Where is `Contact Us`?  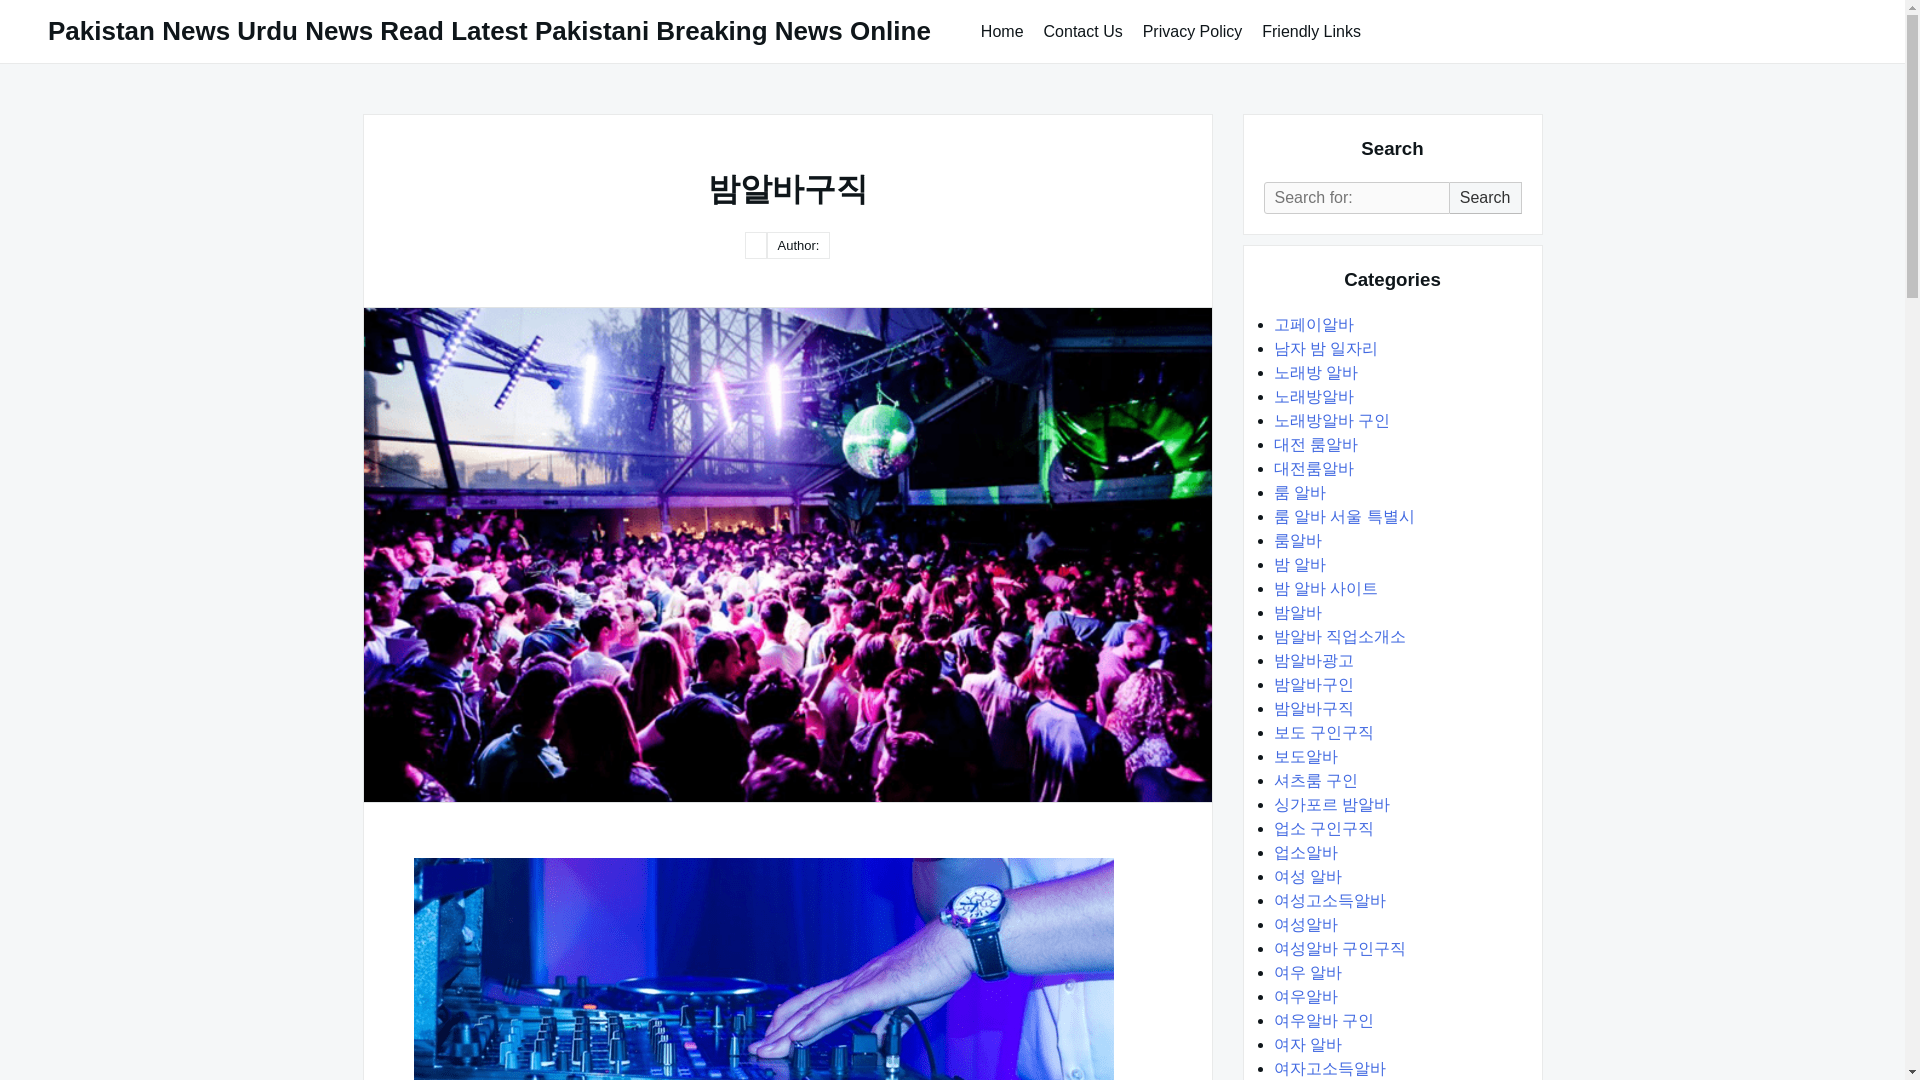
Contact Us is located at coordinates (1083, 30).